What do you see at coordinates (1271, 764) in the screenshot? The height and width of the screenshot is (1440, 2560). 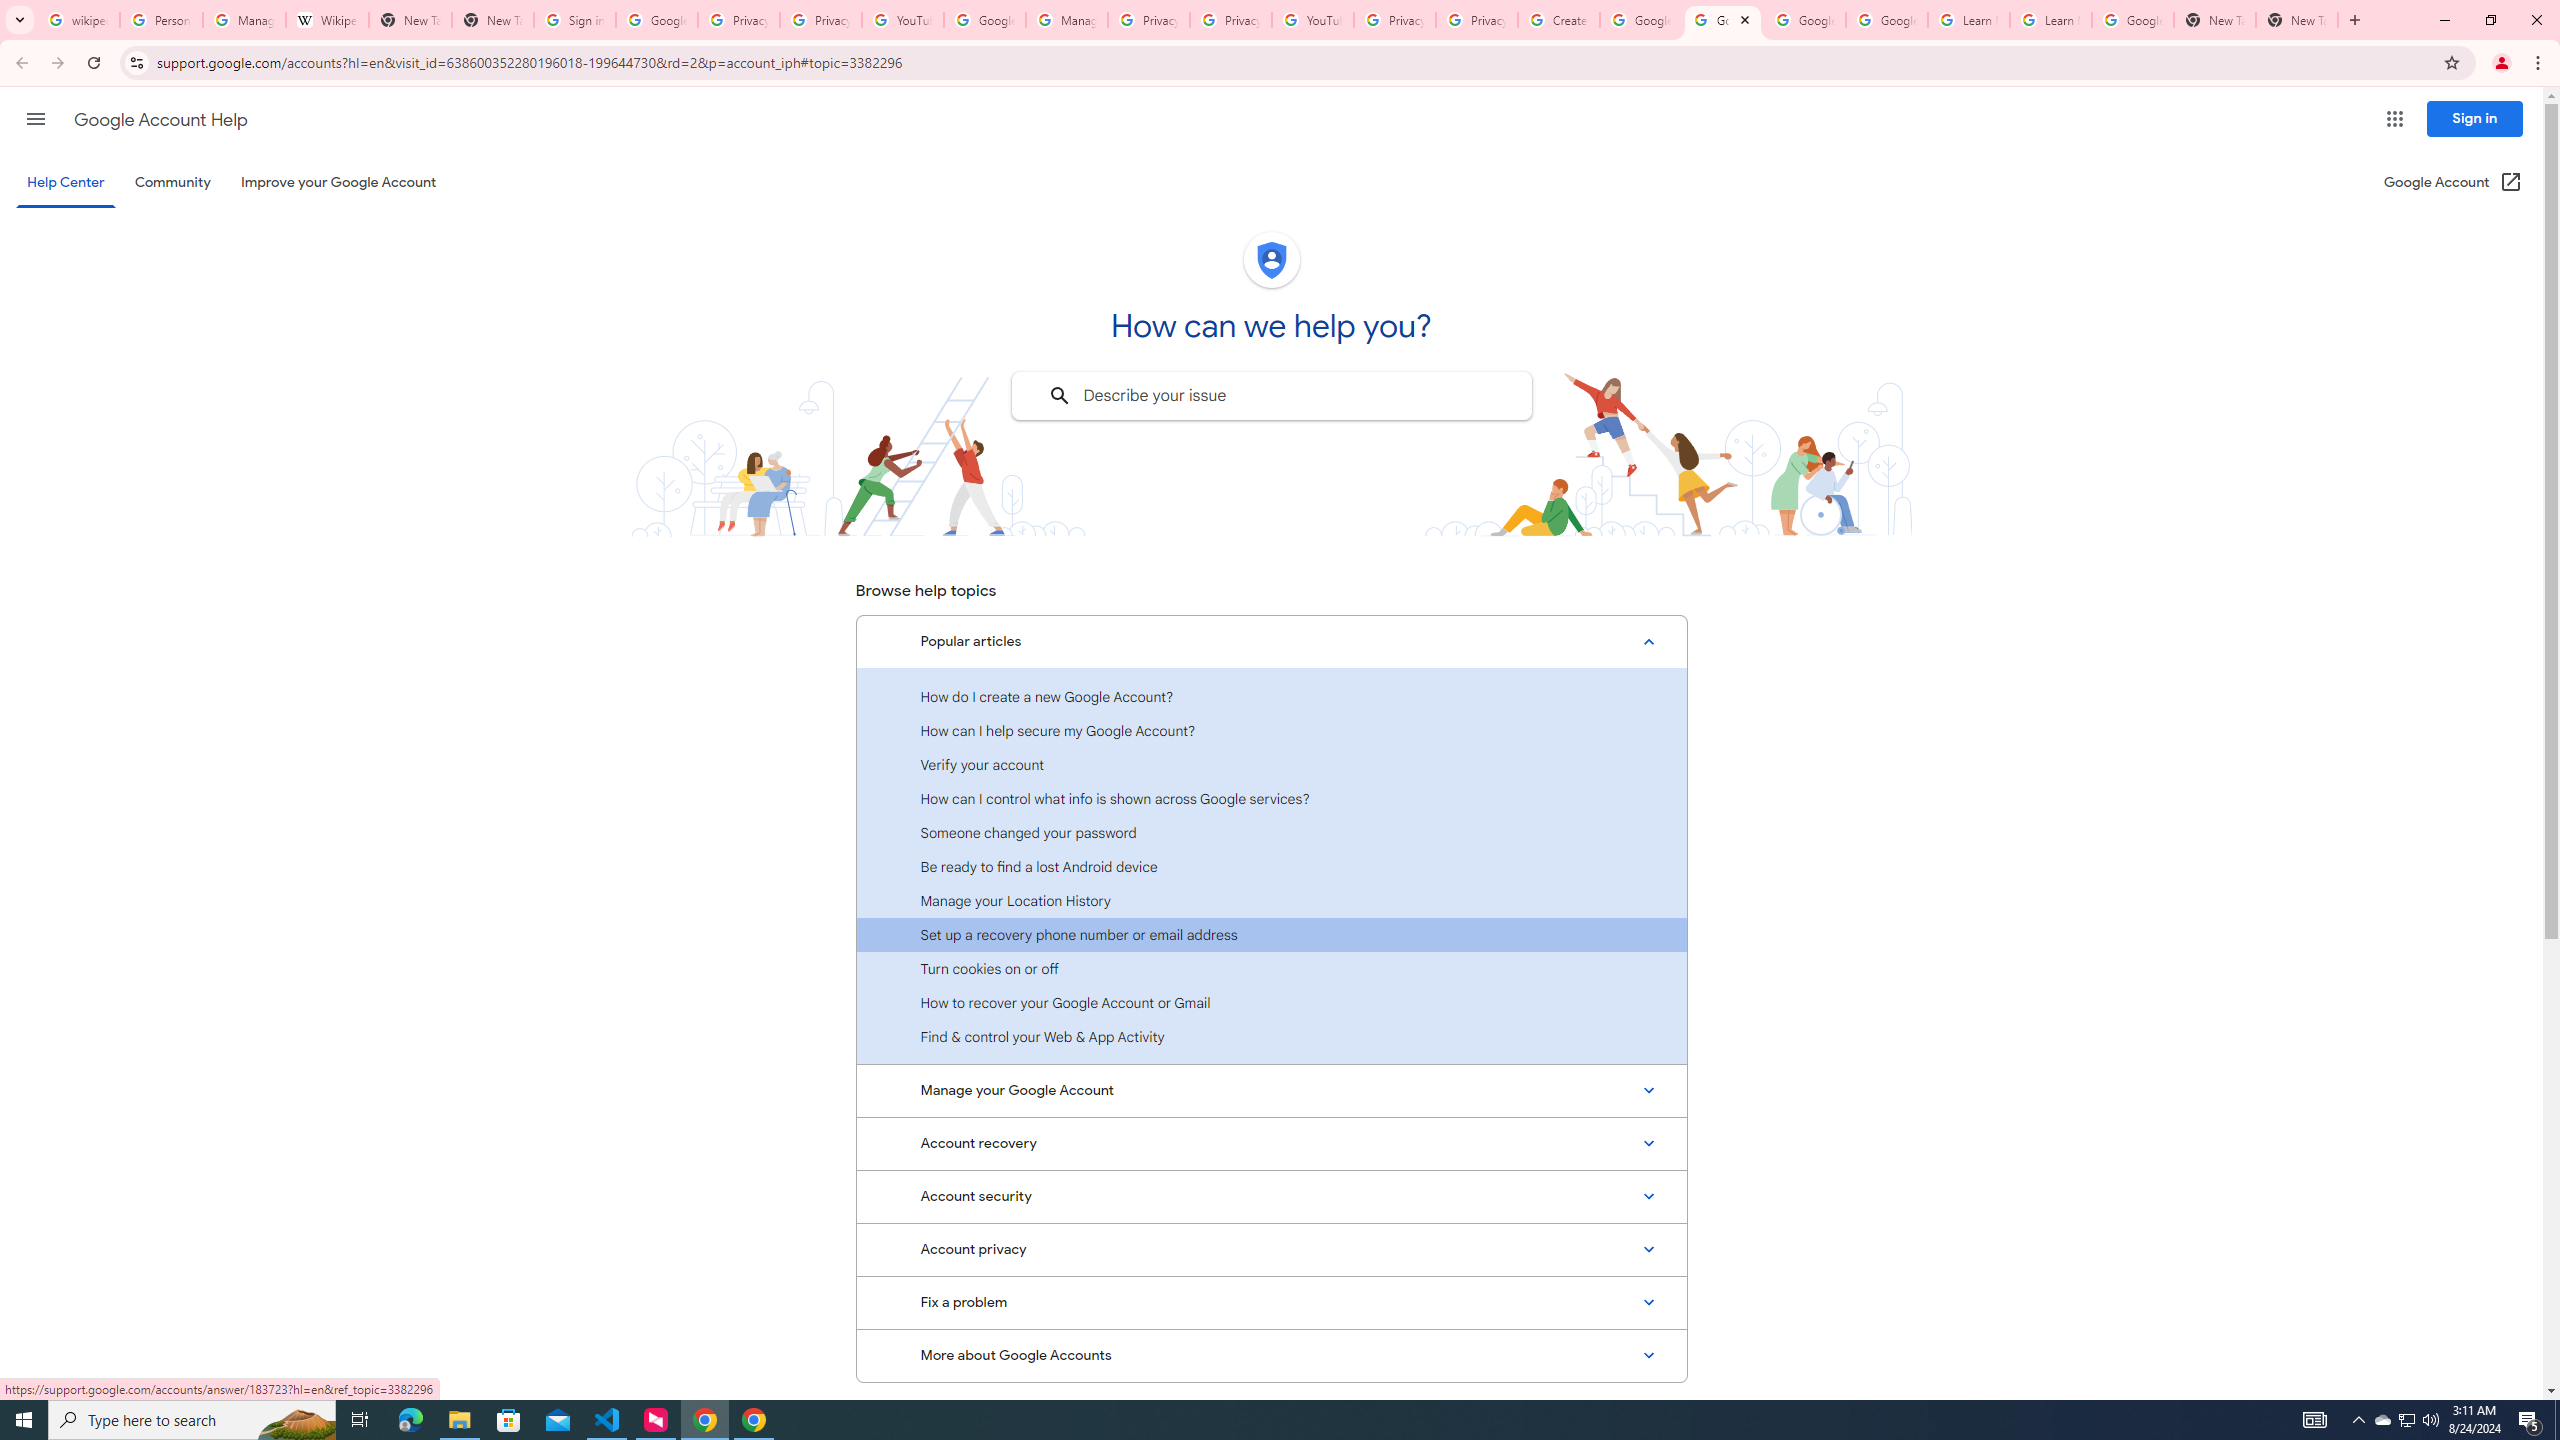 I see `Verify your account` at bounding box center [1271, 764].